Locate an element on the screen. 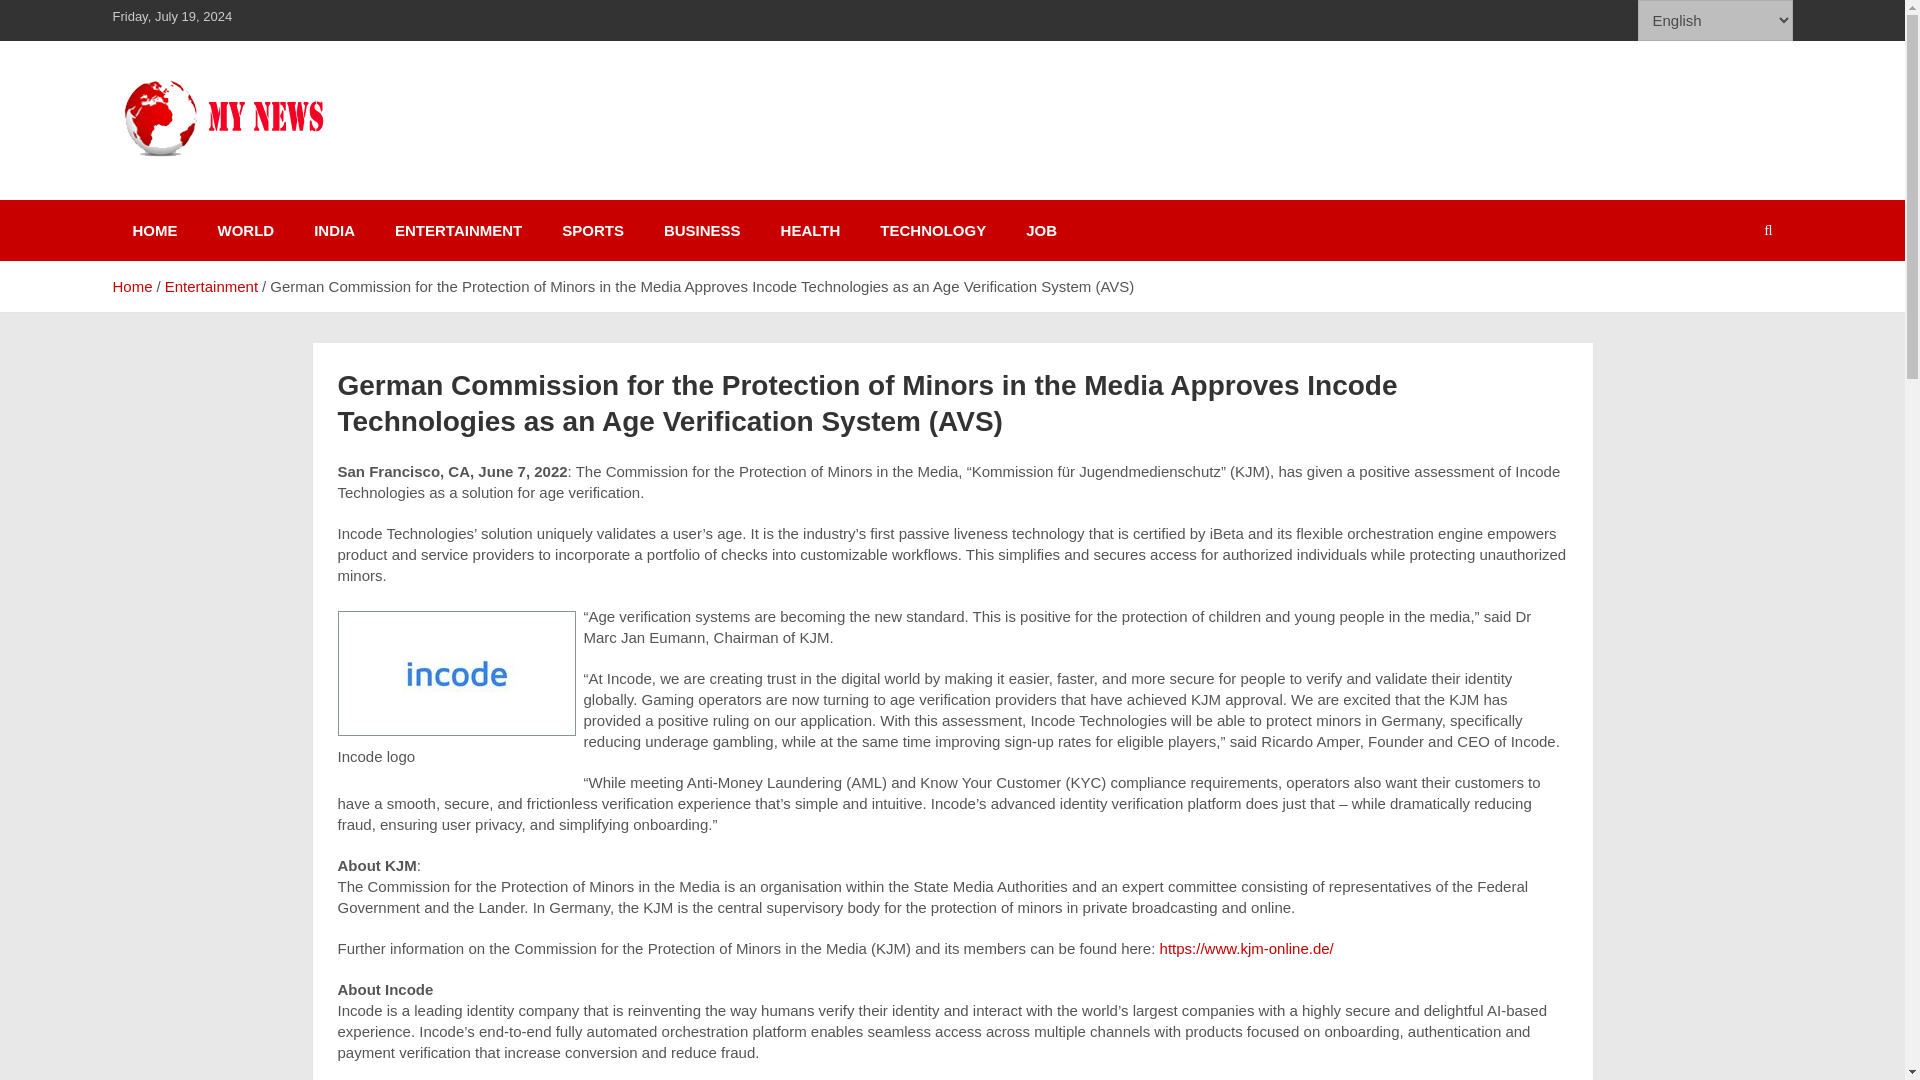 This screenshot has width=1920, height=1080. HOME is located at coordinates (154, 230).